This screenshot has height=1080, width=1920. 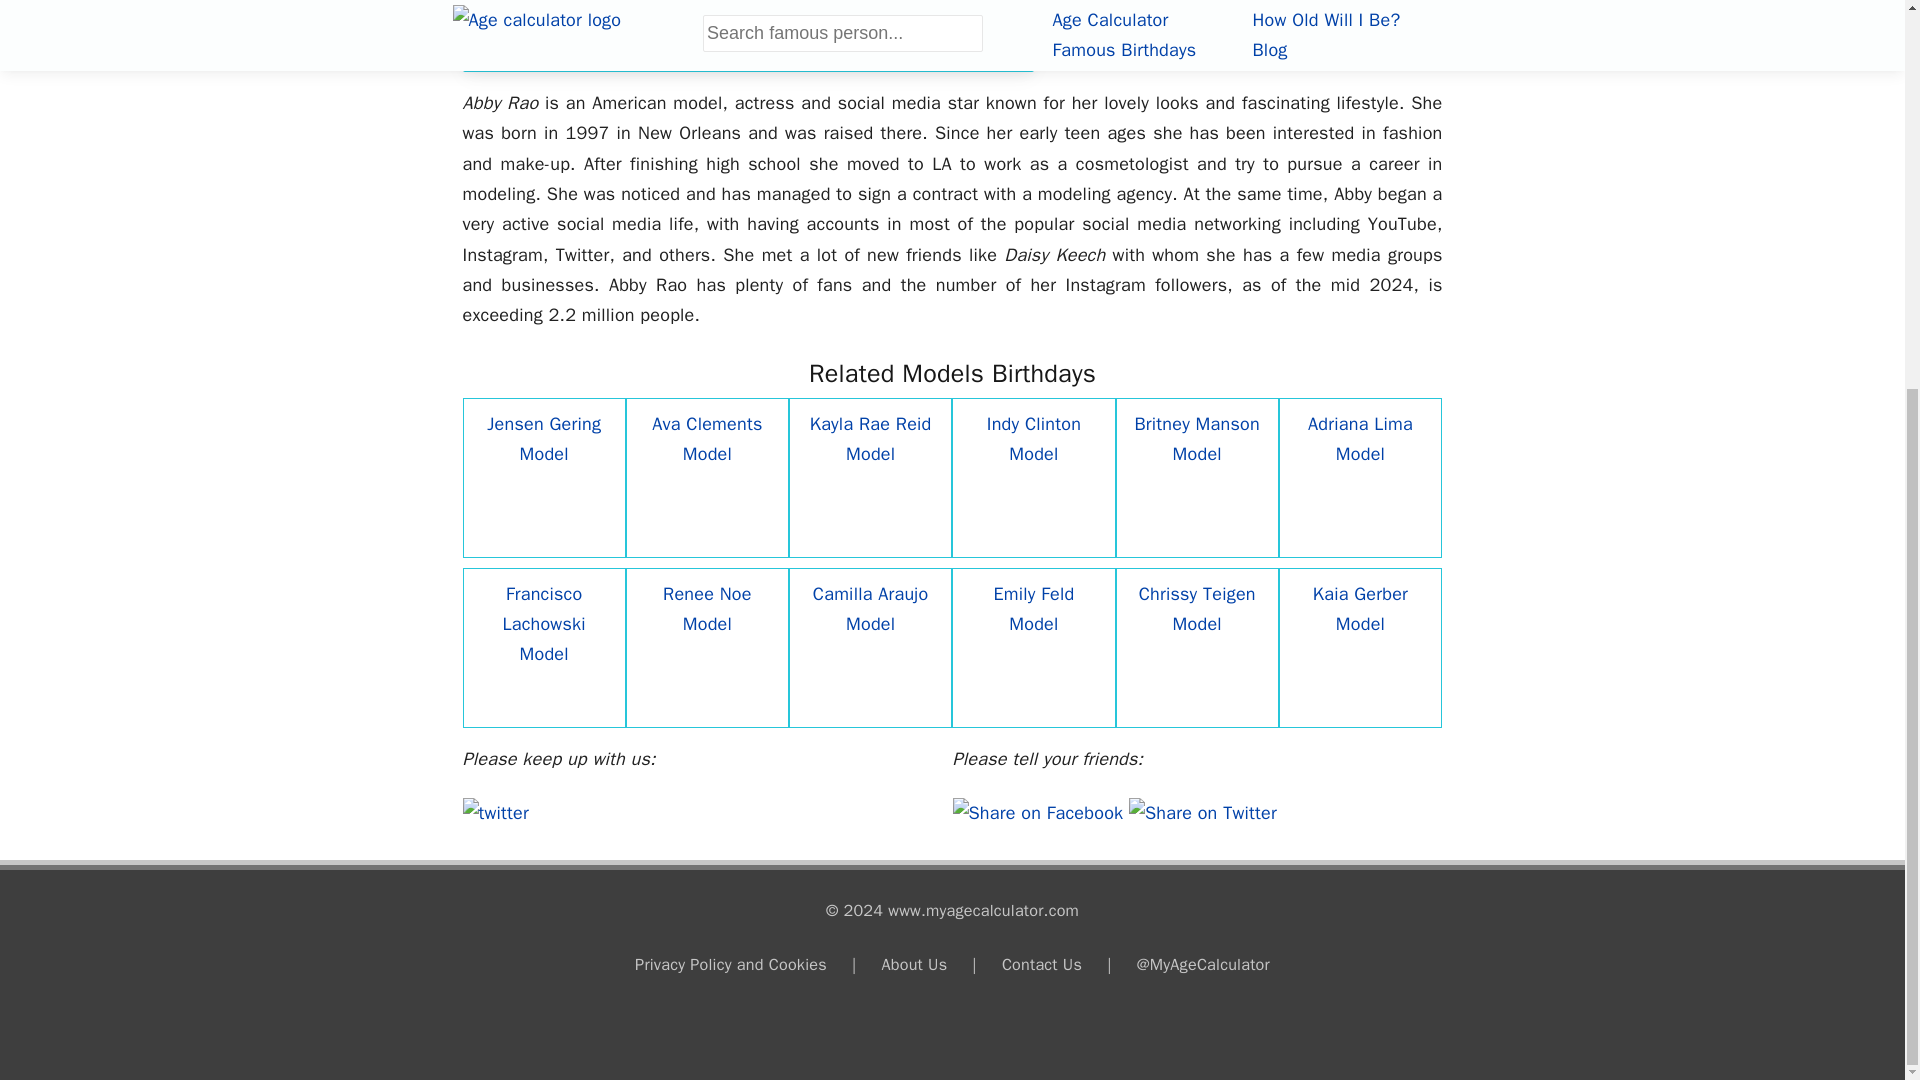 I want to click on Privacy Policy and Cookies, so click(x=731, y=964).